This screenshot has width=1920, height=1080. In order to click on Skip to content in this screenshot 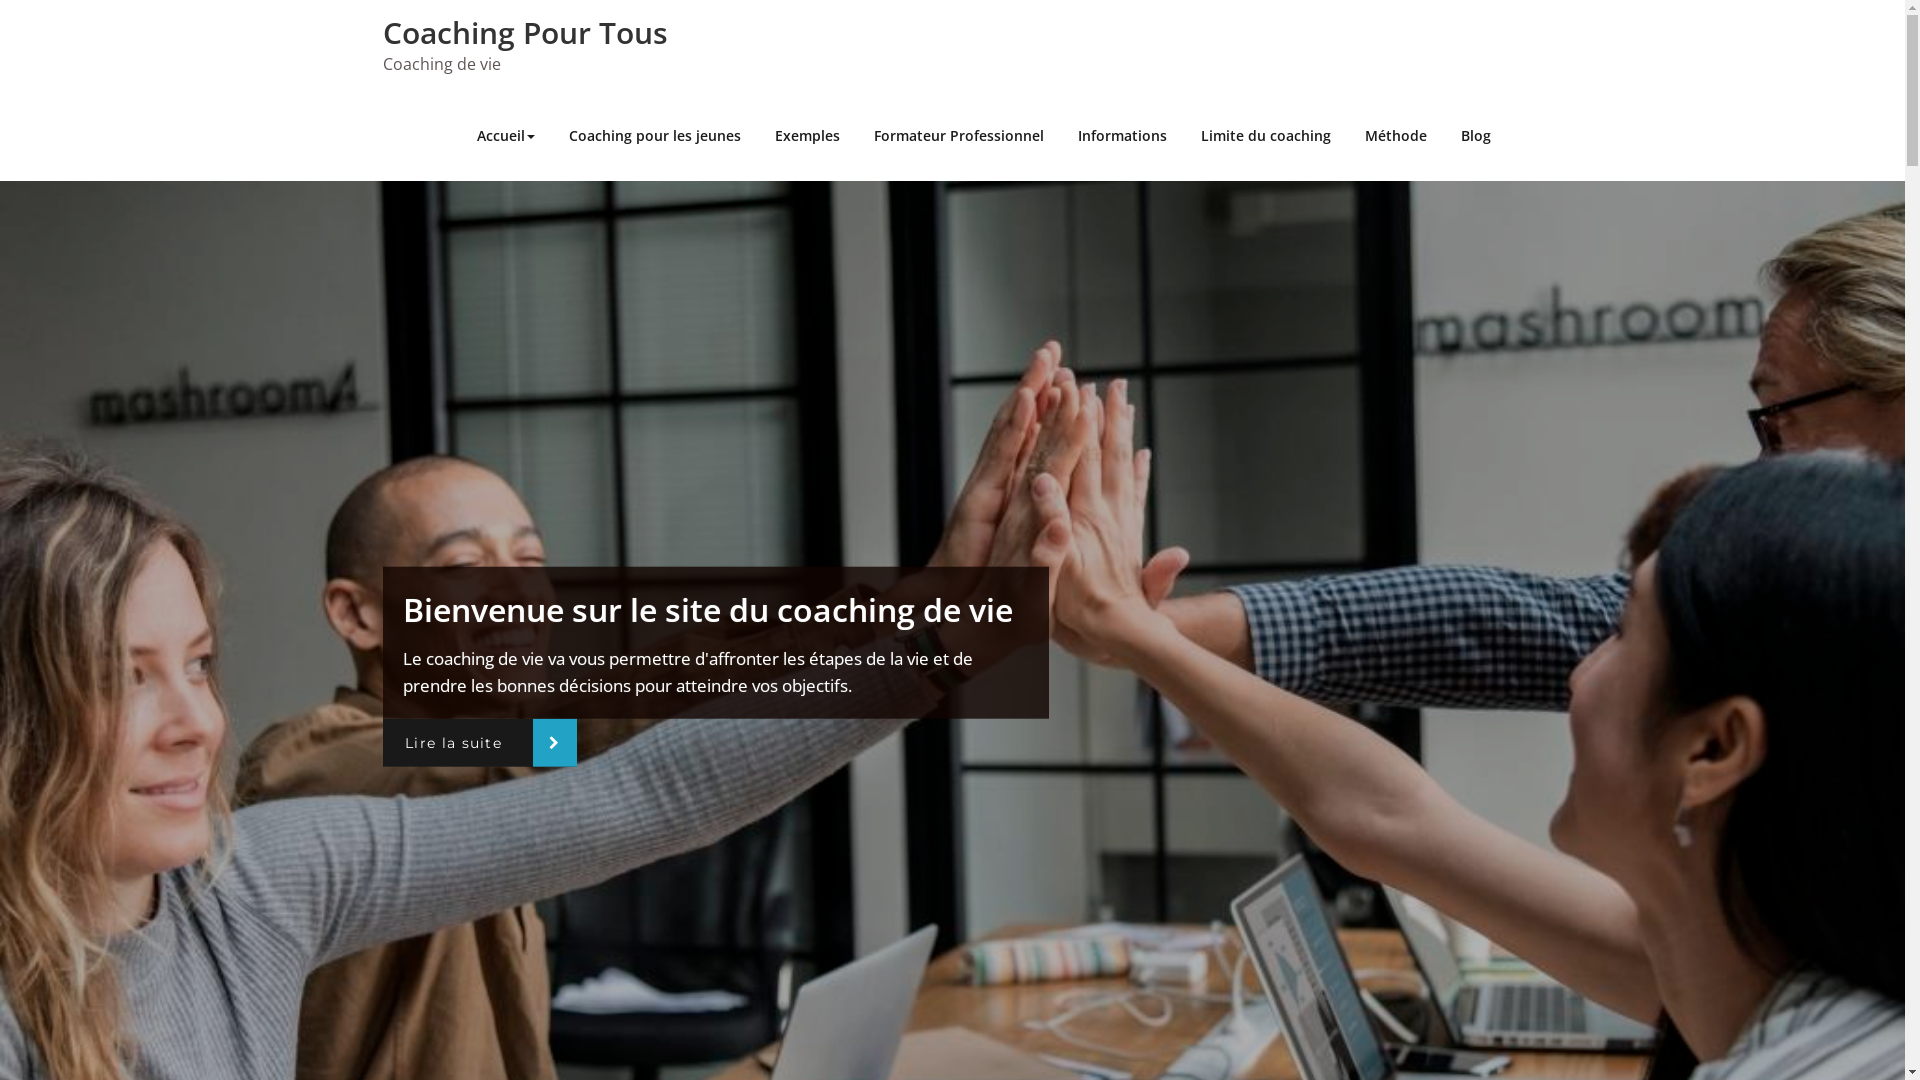, I will do `click(0, 0)`.